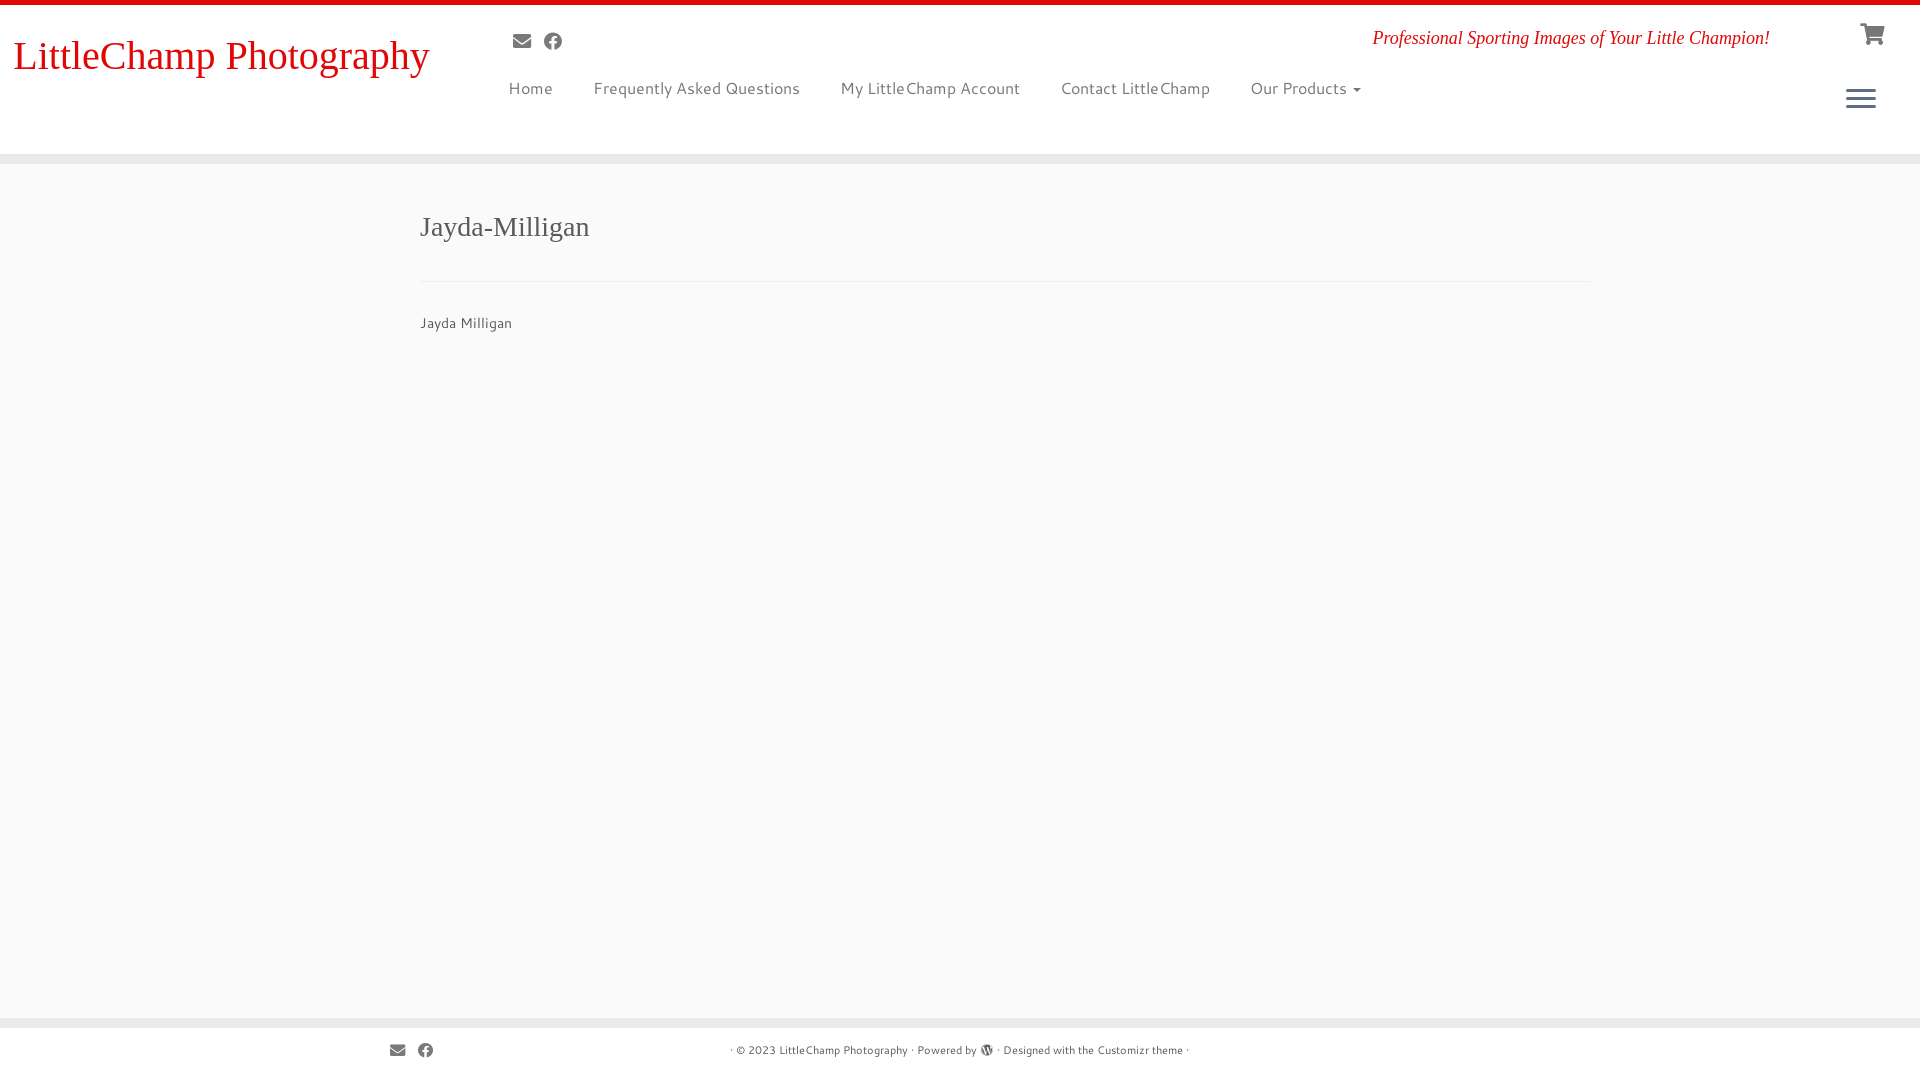 The height and width of the screenshot is (1080, 1920). Describe the element at coordinates (222, 56) in the screenshot. I see `LittleChamp Photography` at that location.